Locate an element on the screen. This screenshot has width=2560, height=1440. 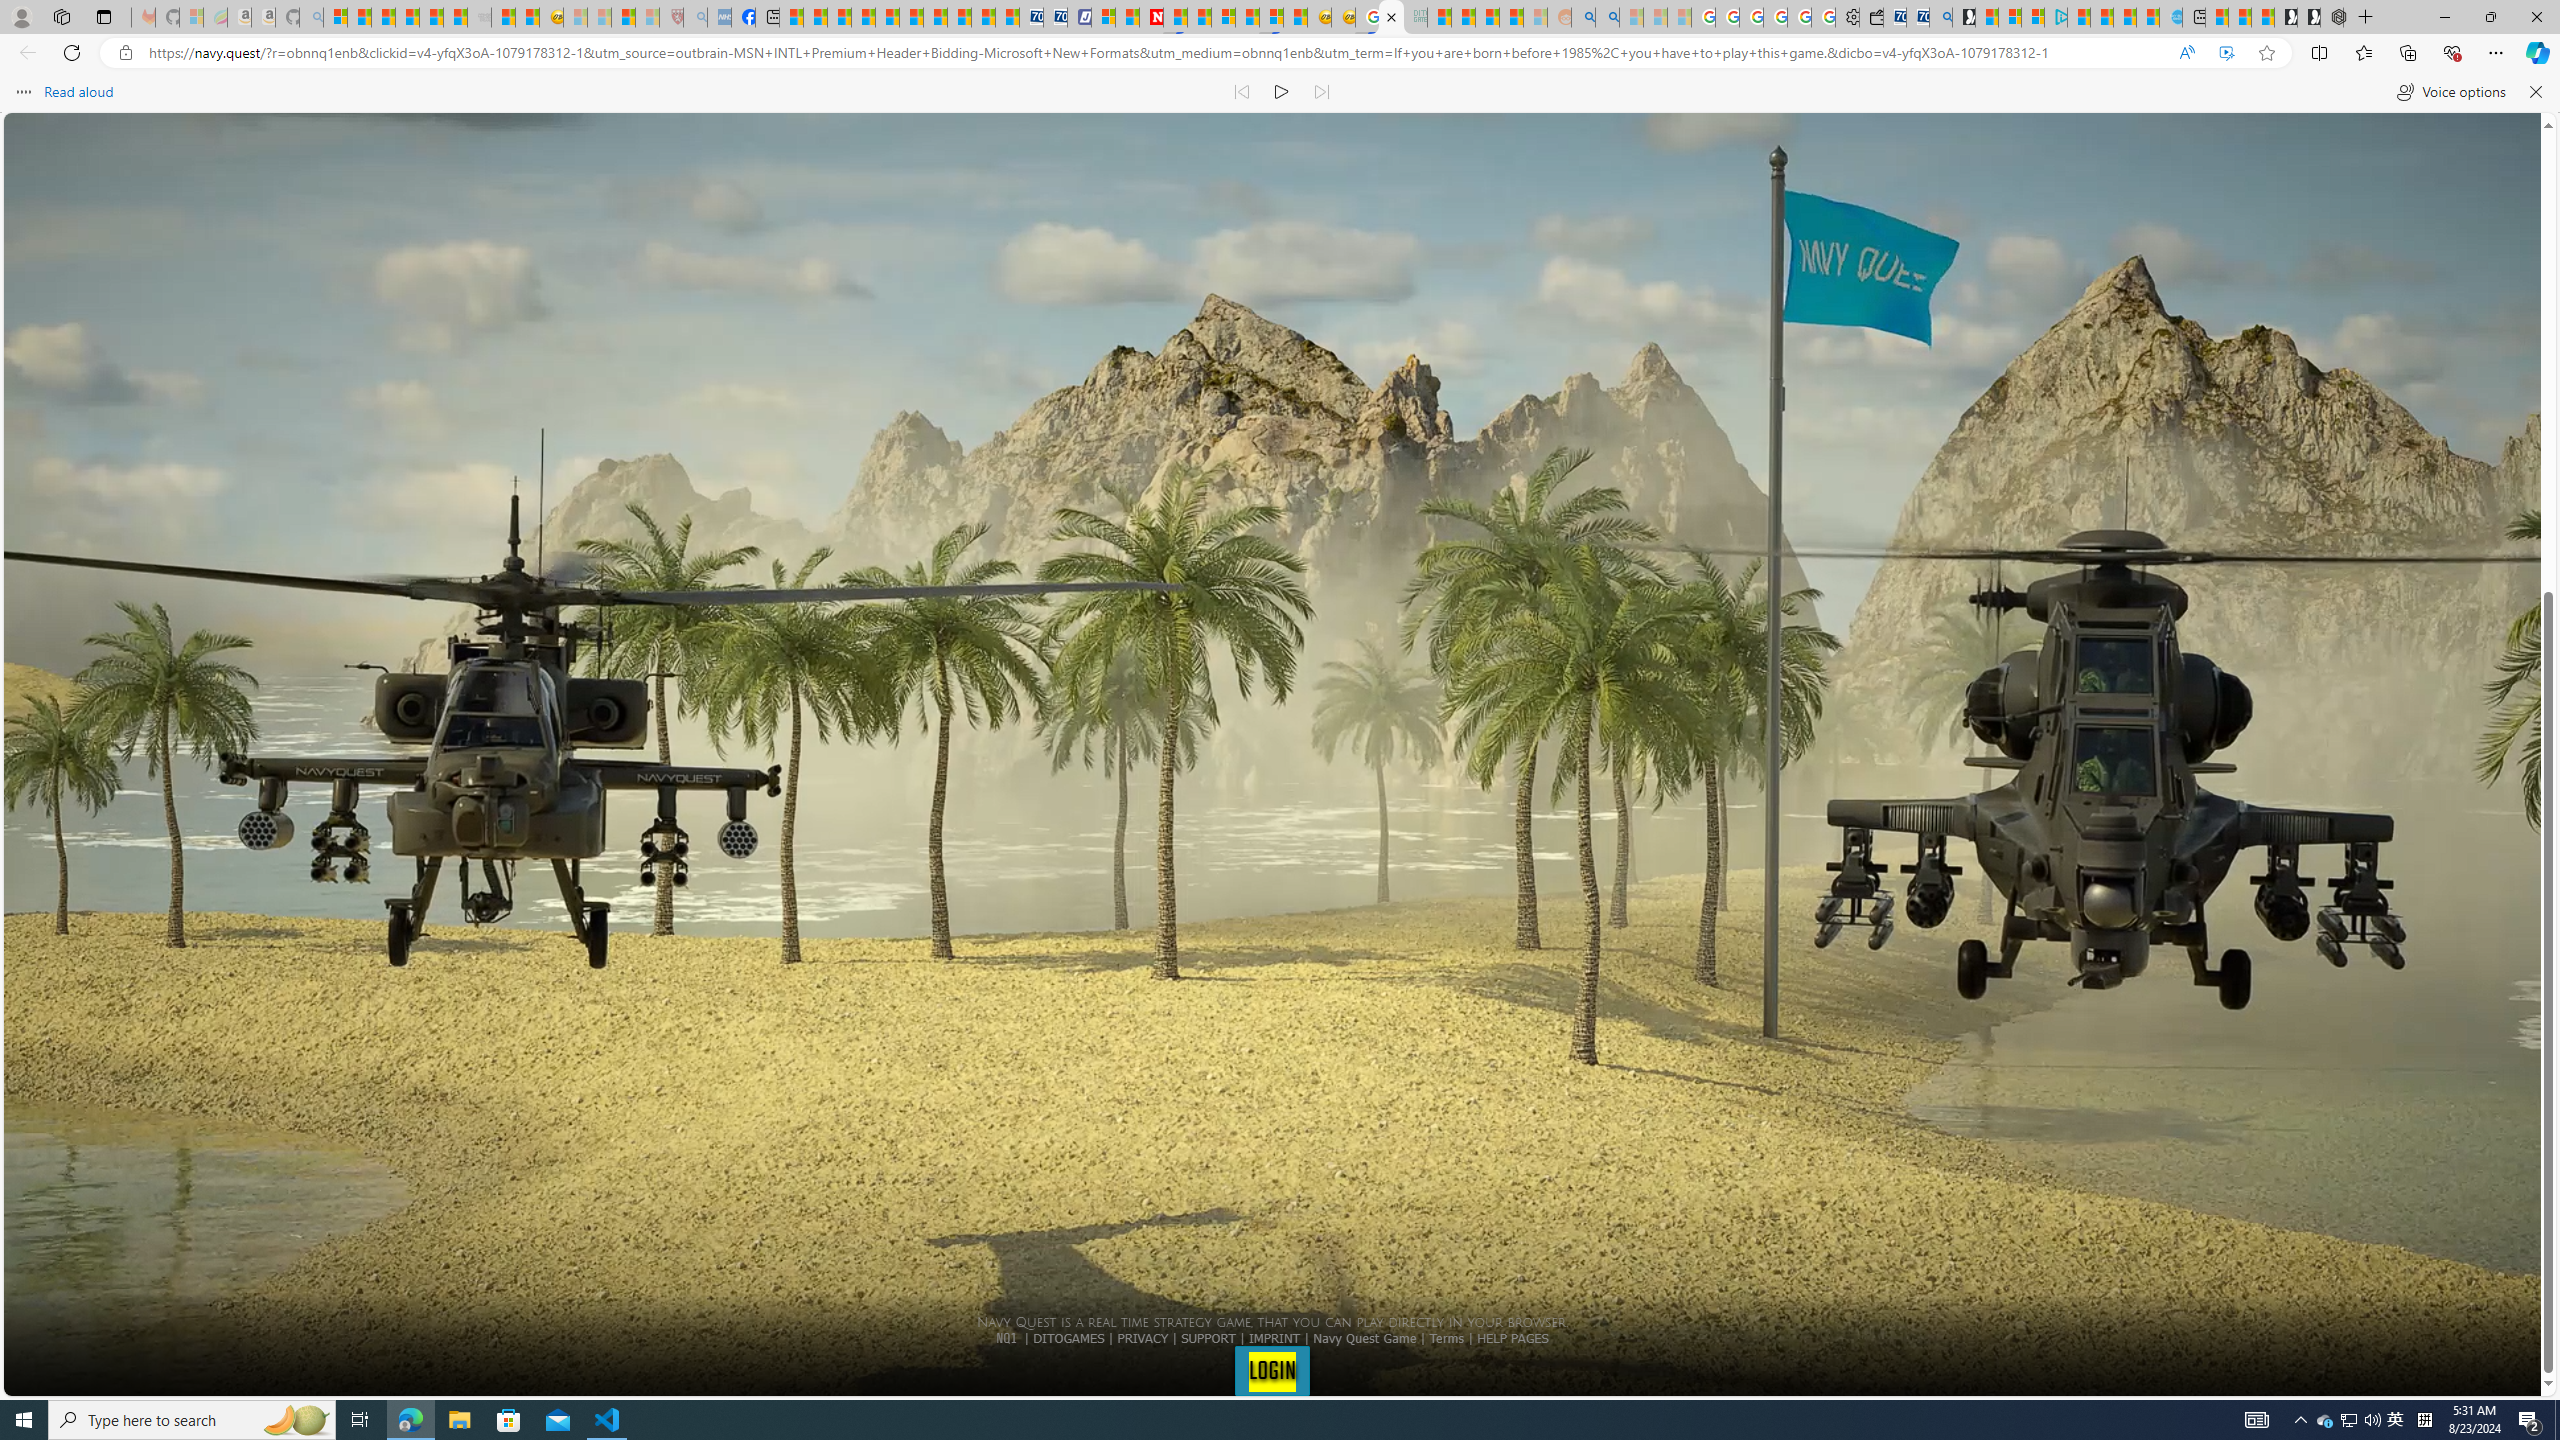
Cheap Car Rentals - Save70.com is located at coordinates (1916, 17).